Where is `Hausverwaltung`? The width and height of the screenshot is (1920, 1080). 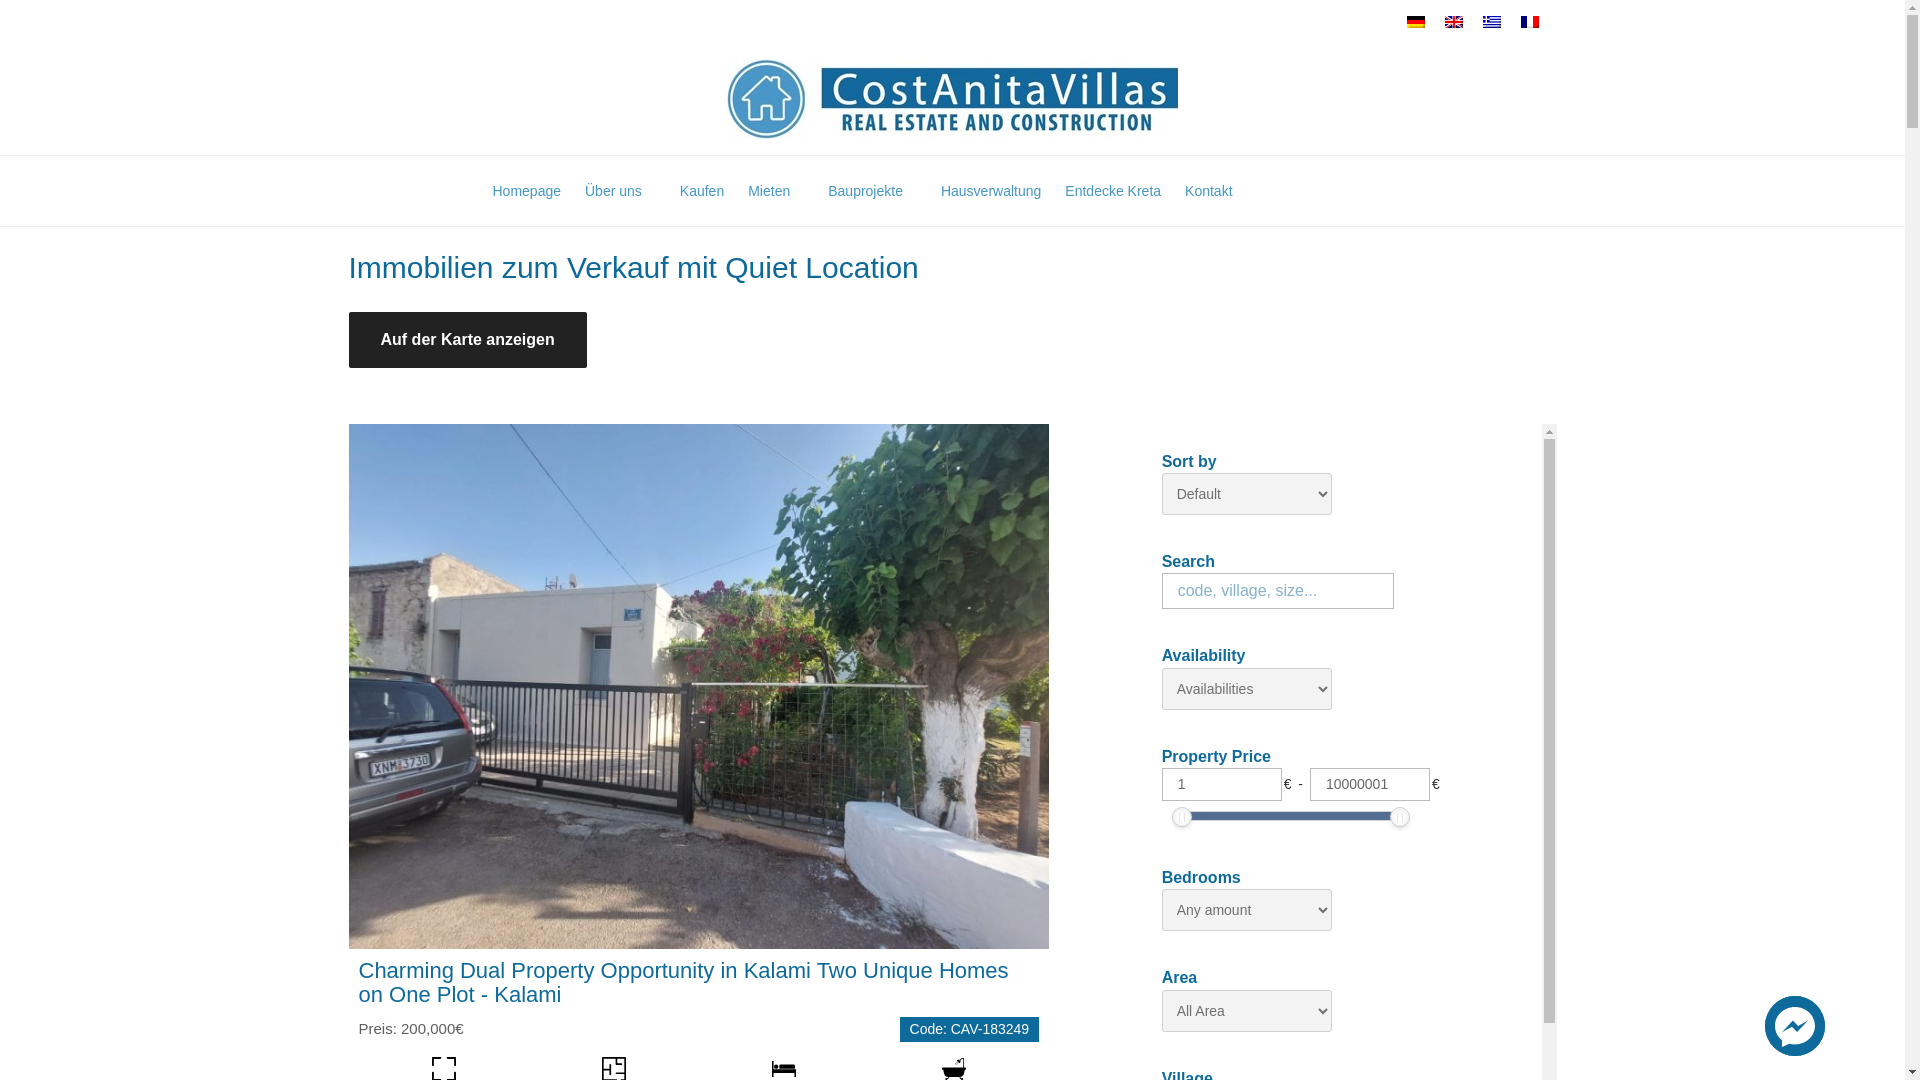 Hausverwaltung is located at coordinates (990, 190).